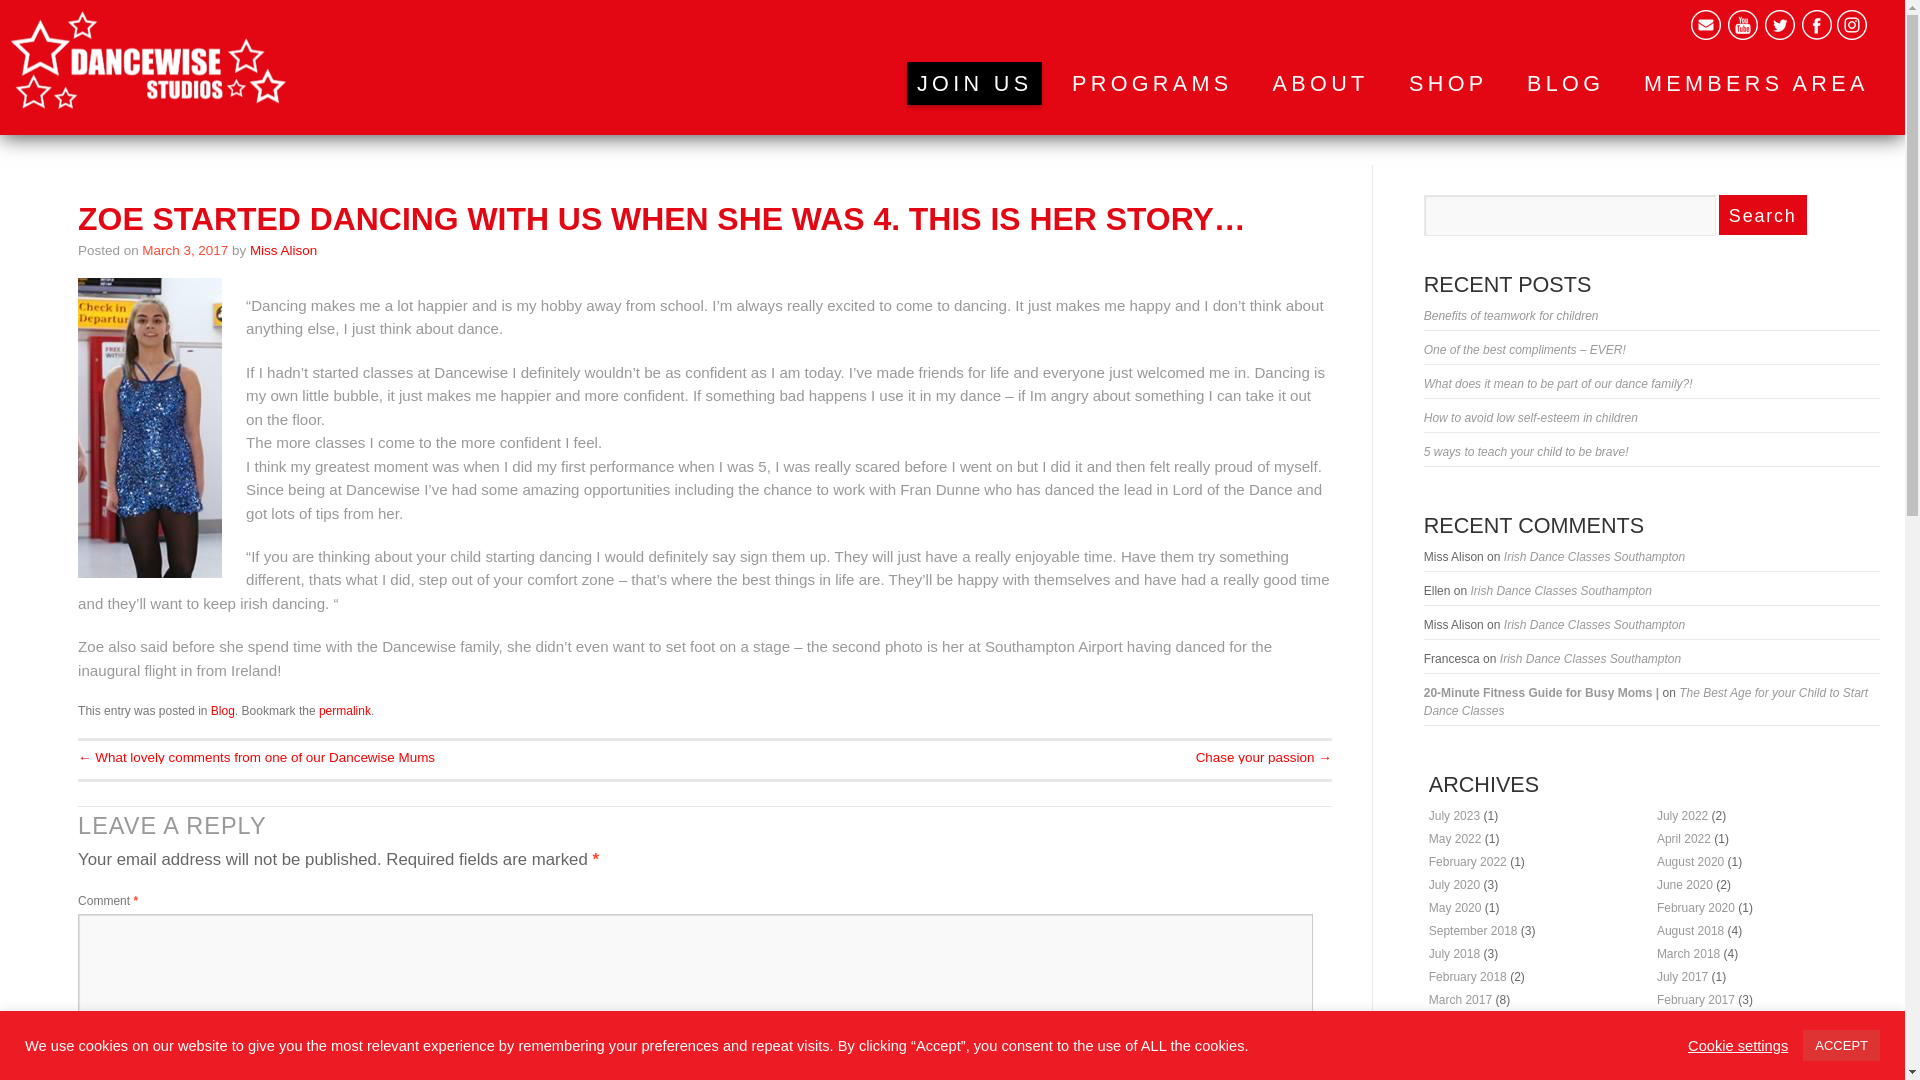 Image resolution: width=1920 pixels, height=1080 pixels. What do you see at coordinates (1512, 315) in the screenshot?
I see `Benefits of teamwork for children` at bounding box center [1512, 315].